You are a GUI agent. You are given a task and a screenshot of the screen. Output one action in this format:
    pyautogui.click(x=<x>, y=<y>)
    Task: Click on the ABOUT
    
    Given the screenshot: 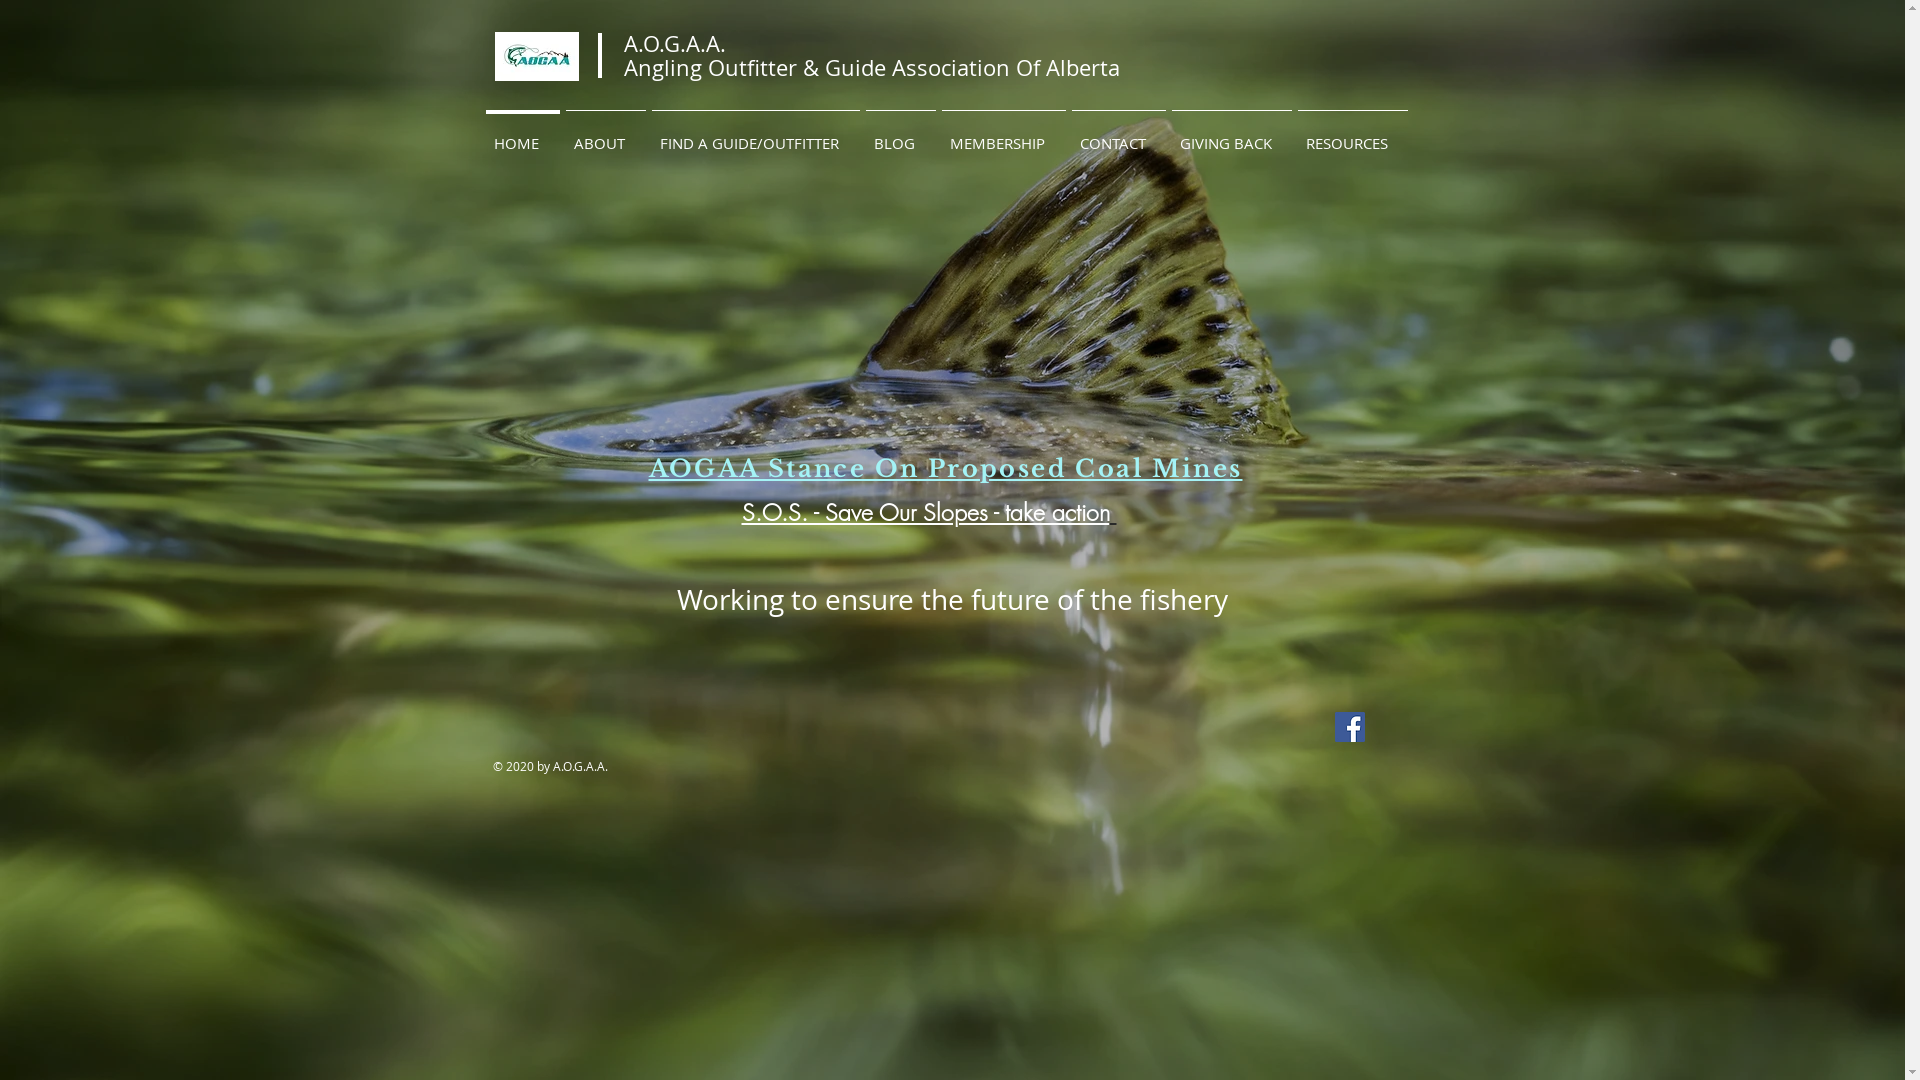 What is the action you would take?
    pyautogui.click(x=605, y=134)
    